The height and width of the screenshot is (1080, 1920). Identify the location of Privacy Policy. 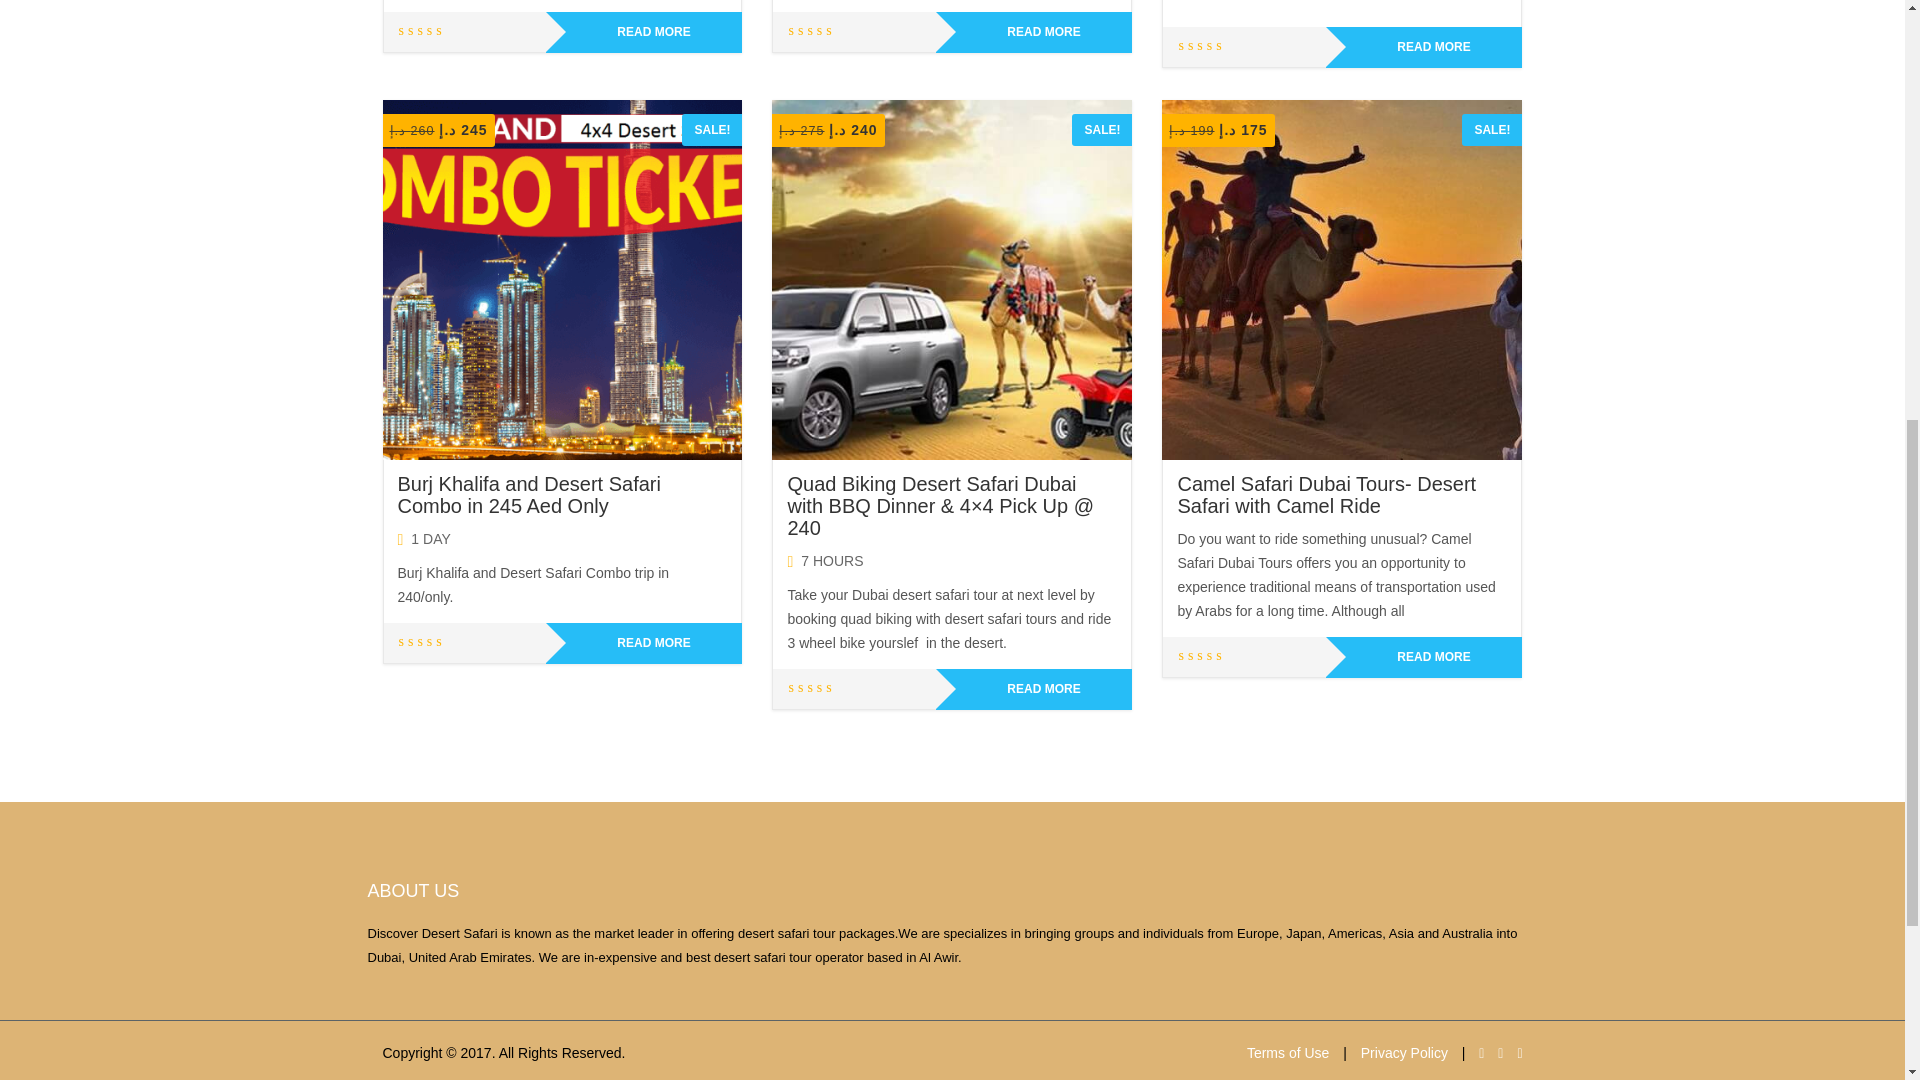
(1404, 1052).